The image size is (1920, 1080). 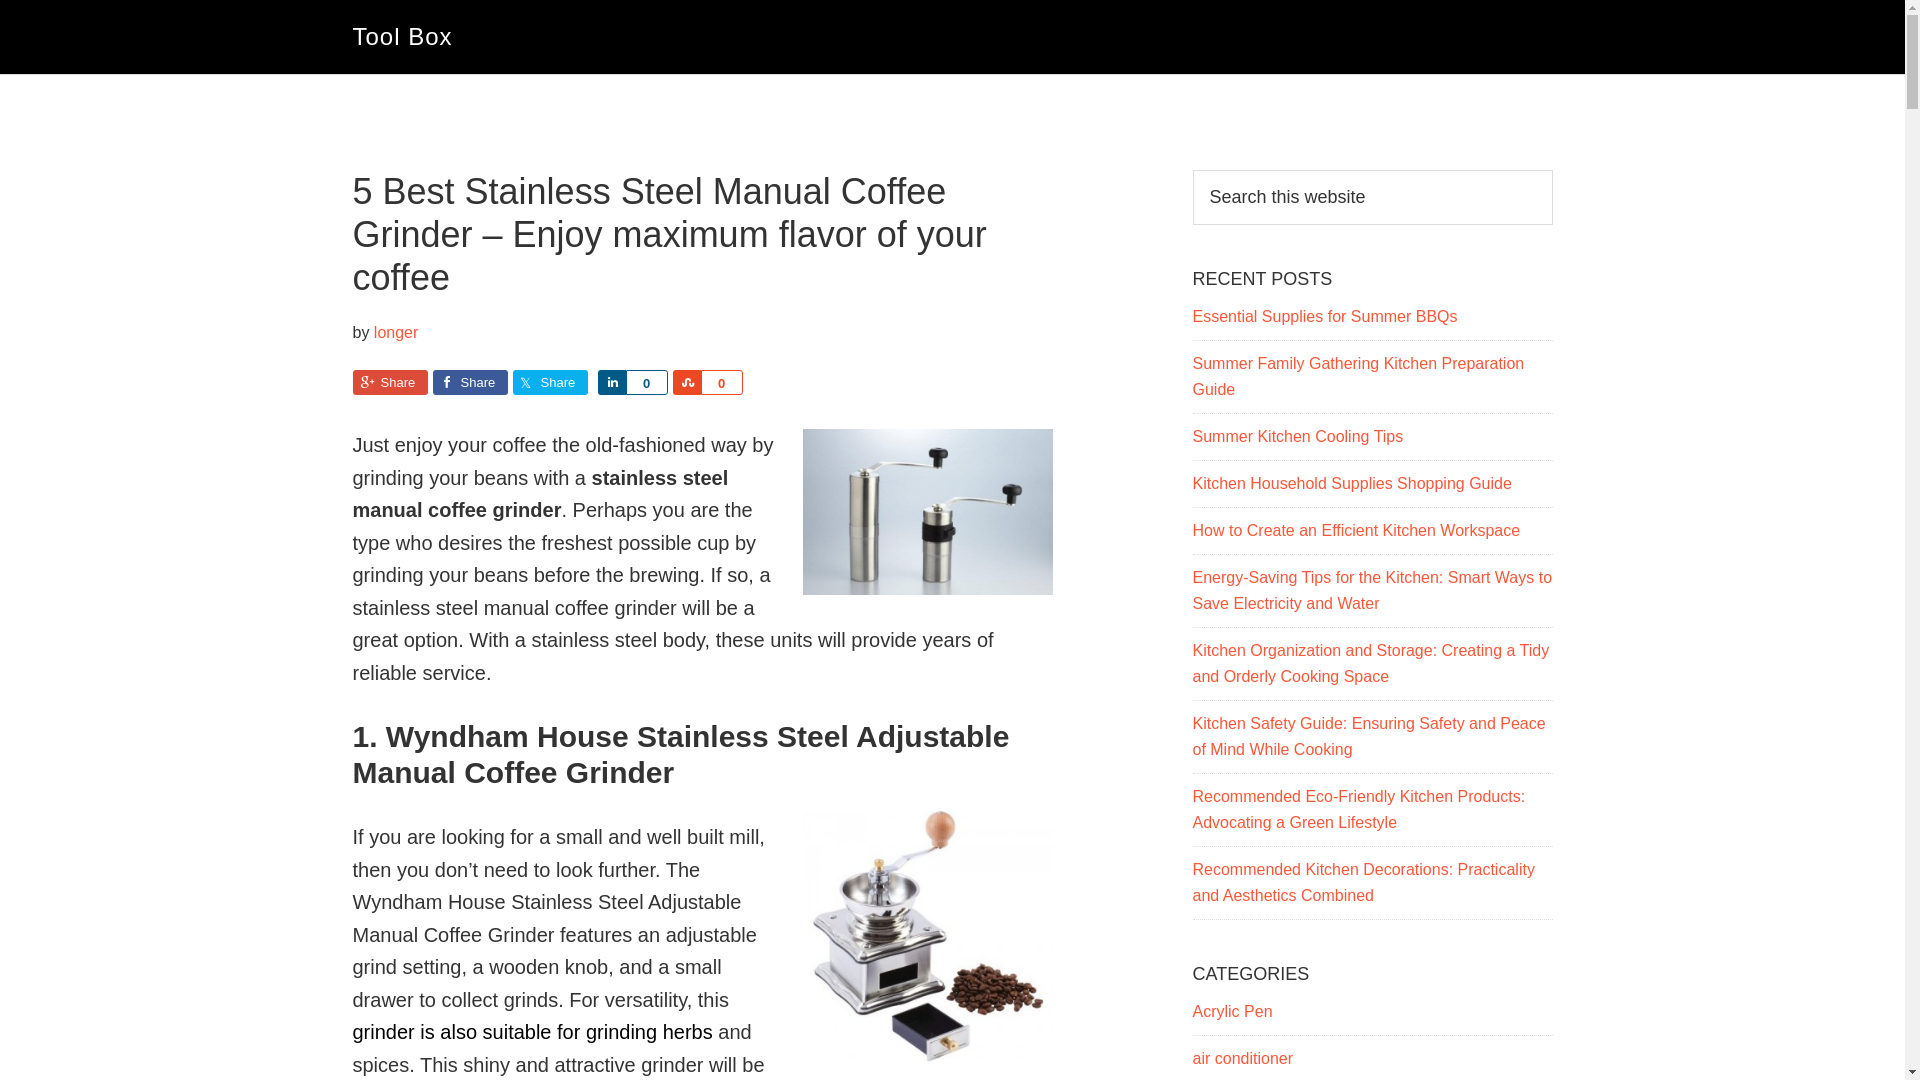 I want to click on Share, so click(x=611, y=382).